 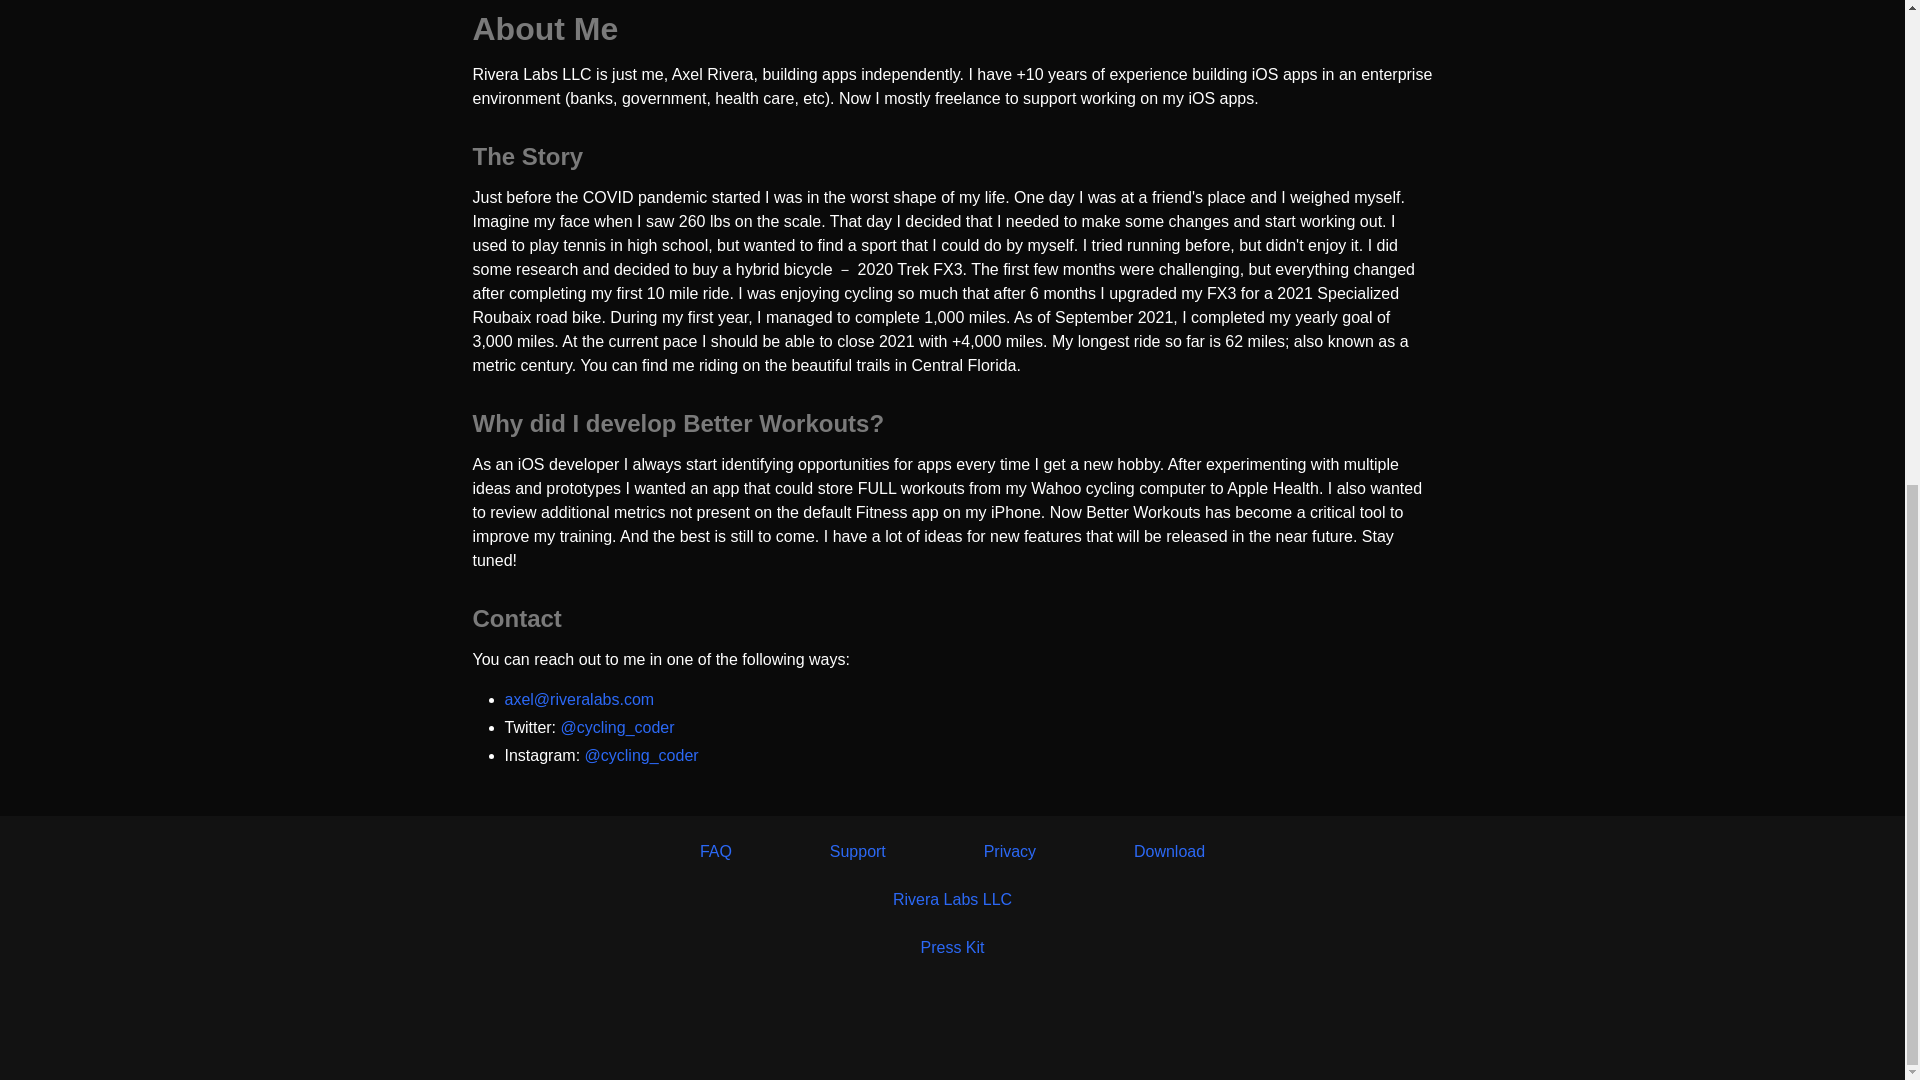 I want to click on Rivera Labs LLC, so click(x=952, y=900).